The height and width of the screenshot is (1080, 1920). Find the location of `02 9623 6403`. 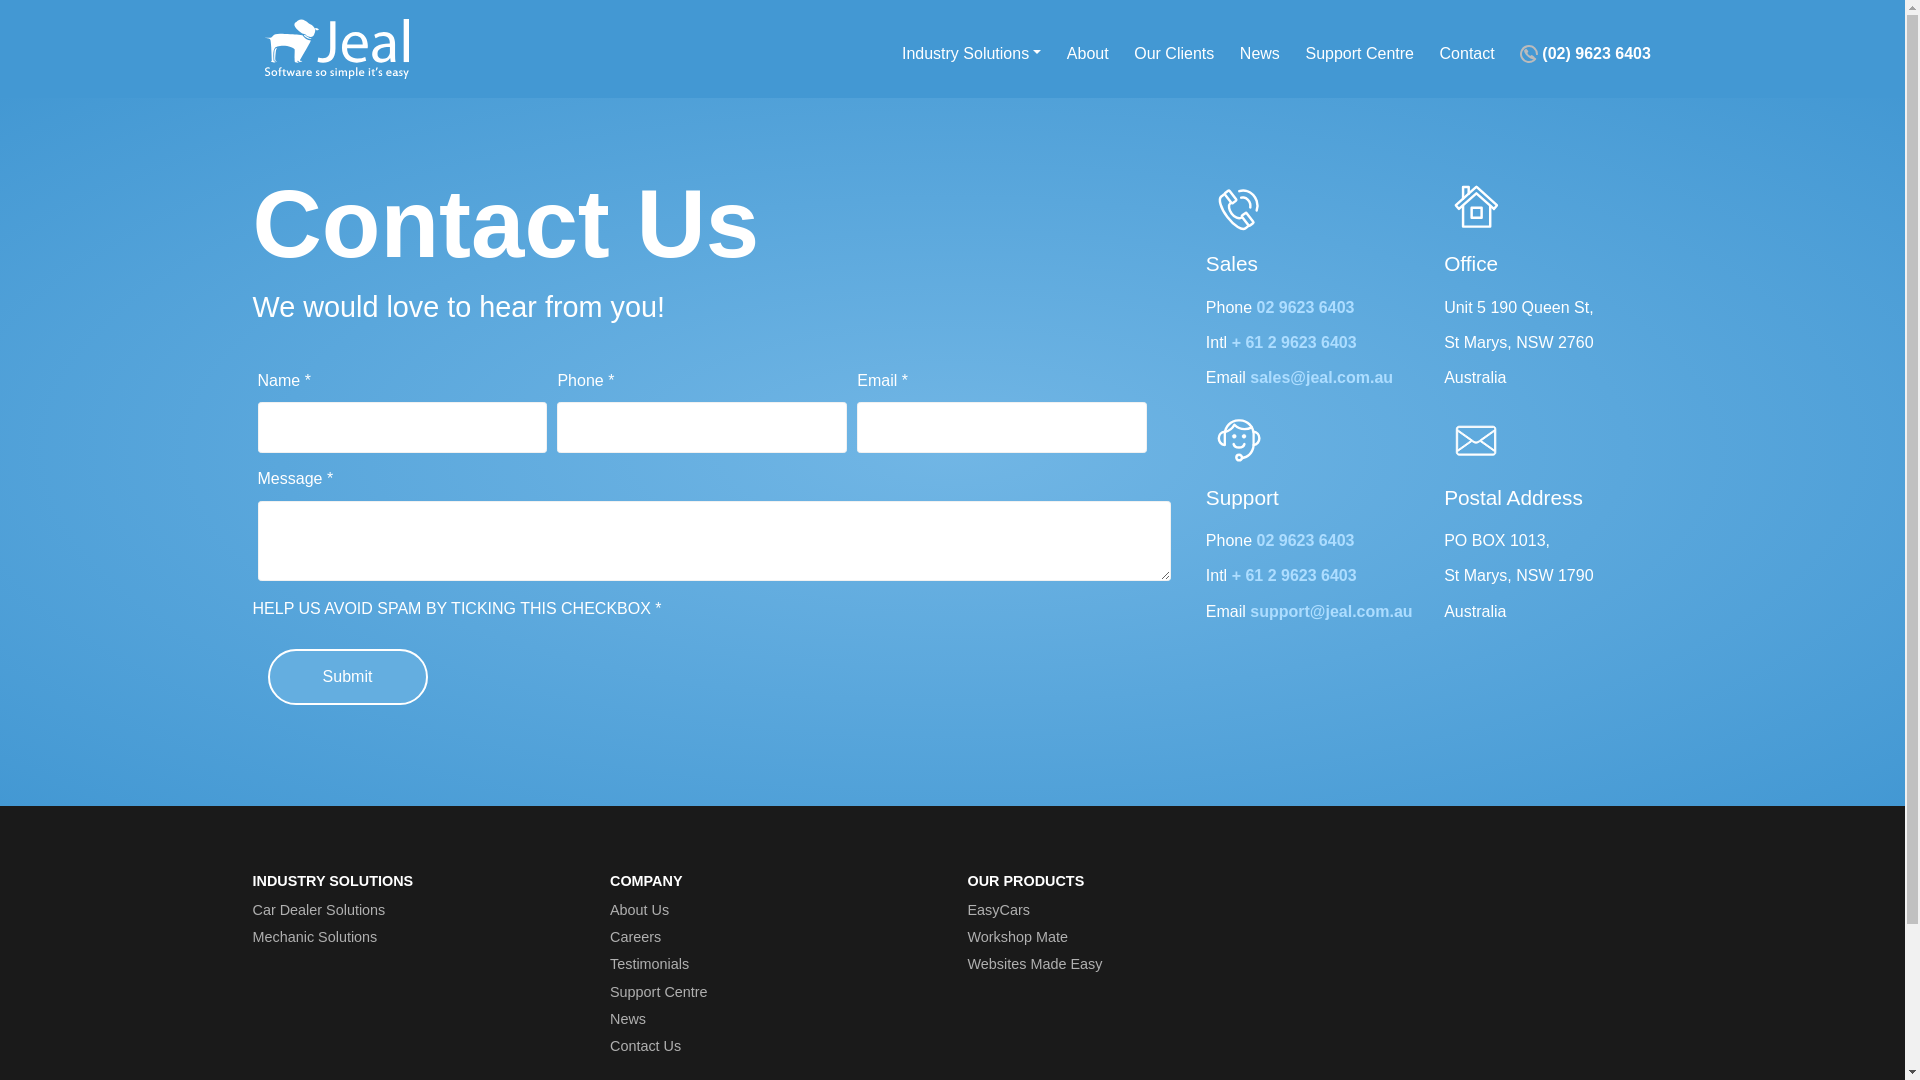

02 9623 6403 is located at coordinates (1306, 540).